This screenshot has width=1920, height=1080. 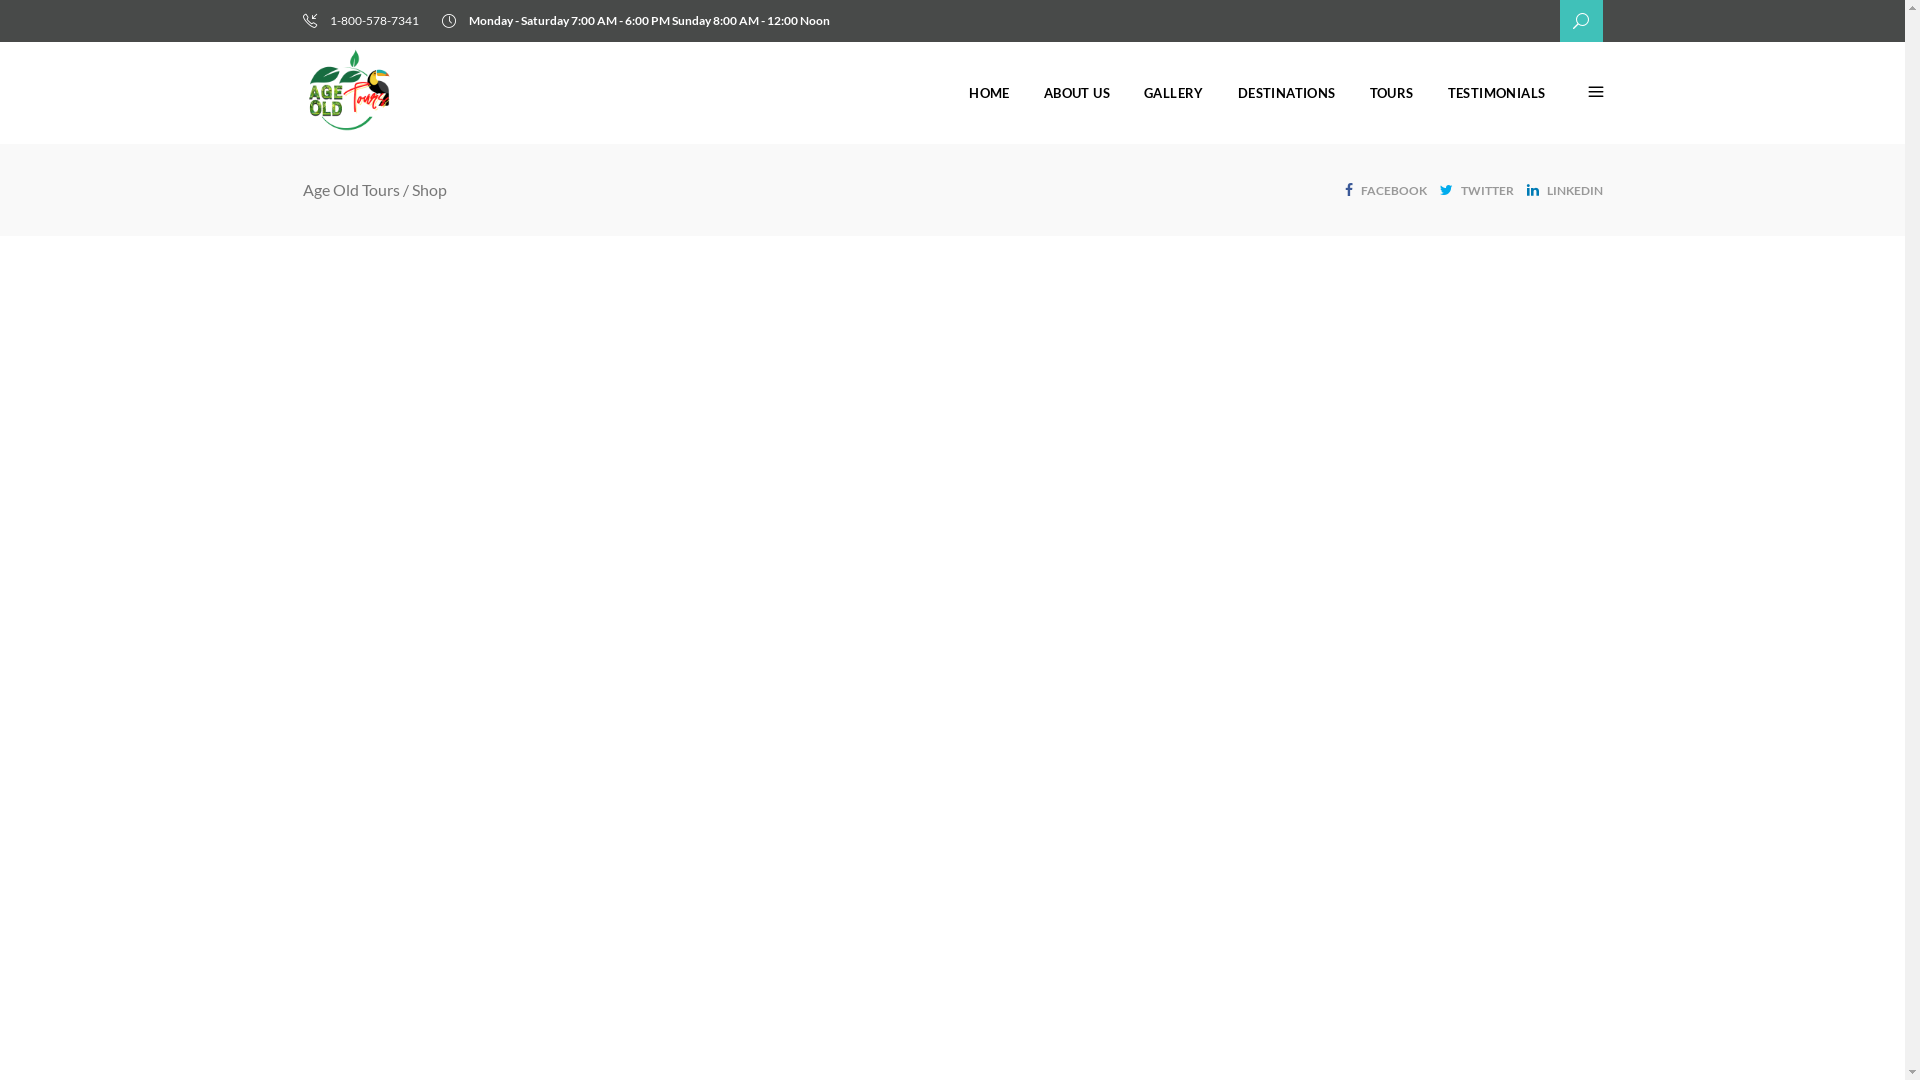 What do you see at coordinates (1174, 93) in the screenshot?
I see `GALLERY` at bounding box center [1174, 93].